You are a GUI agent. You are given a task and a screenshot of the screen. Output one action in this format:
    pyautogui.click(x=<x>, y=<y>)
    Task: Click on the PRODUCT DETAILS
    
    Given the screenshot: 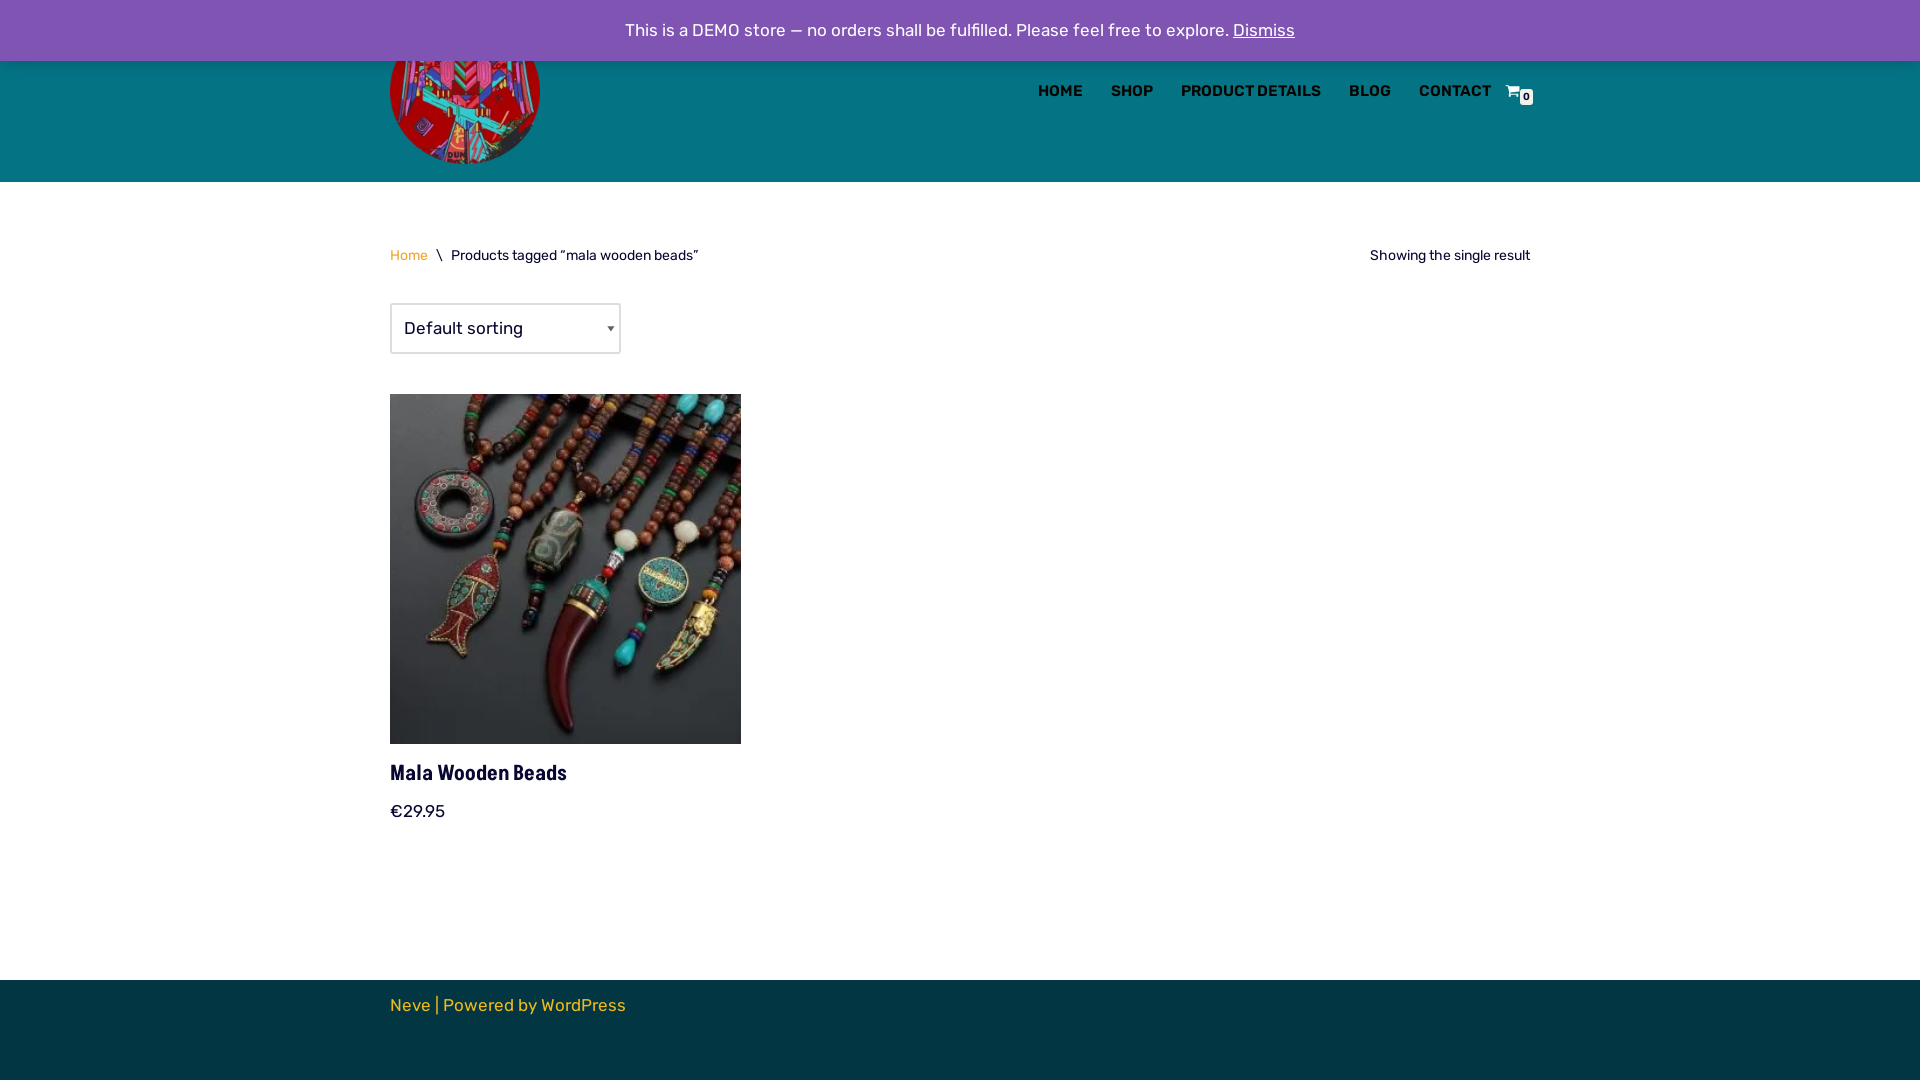 What is the action you would take?
    pyautogui.click(x=1251, y=90)
    